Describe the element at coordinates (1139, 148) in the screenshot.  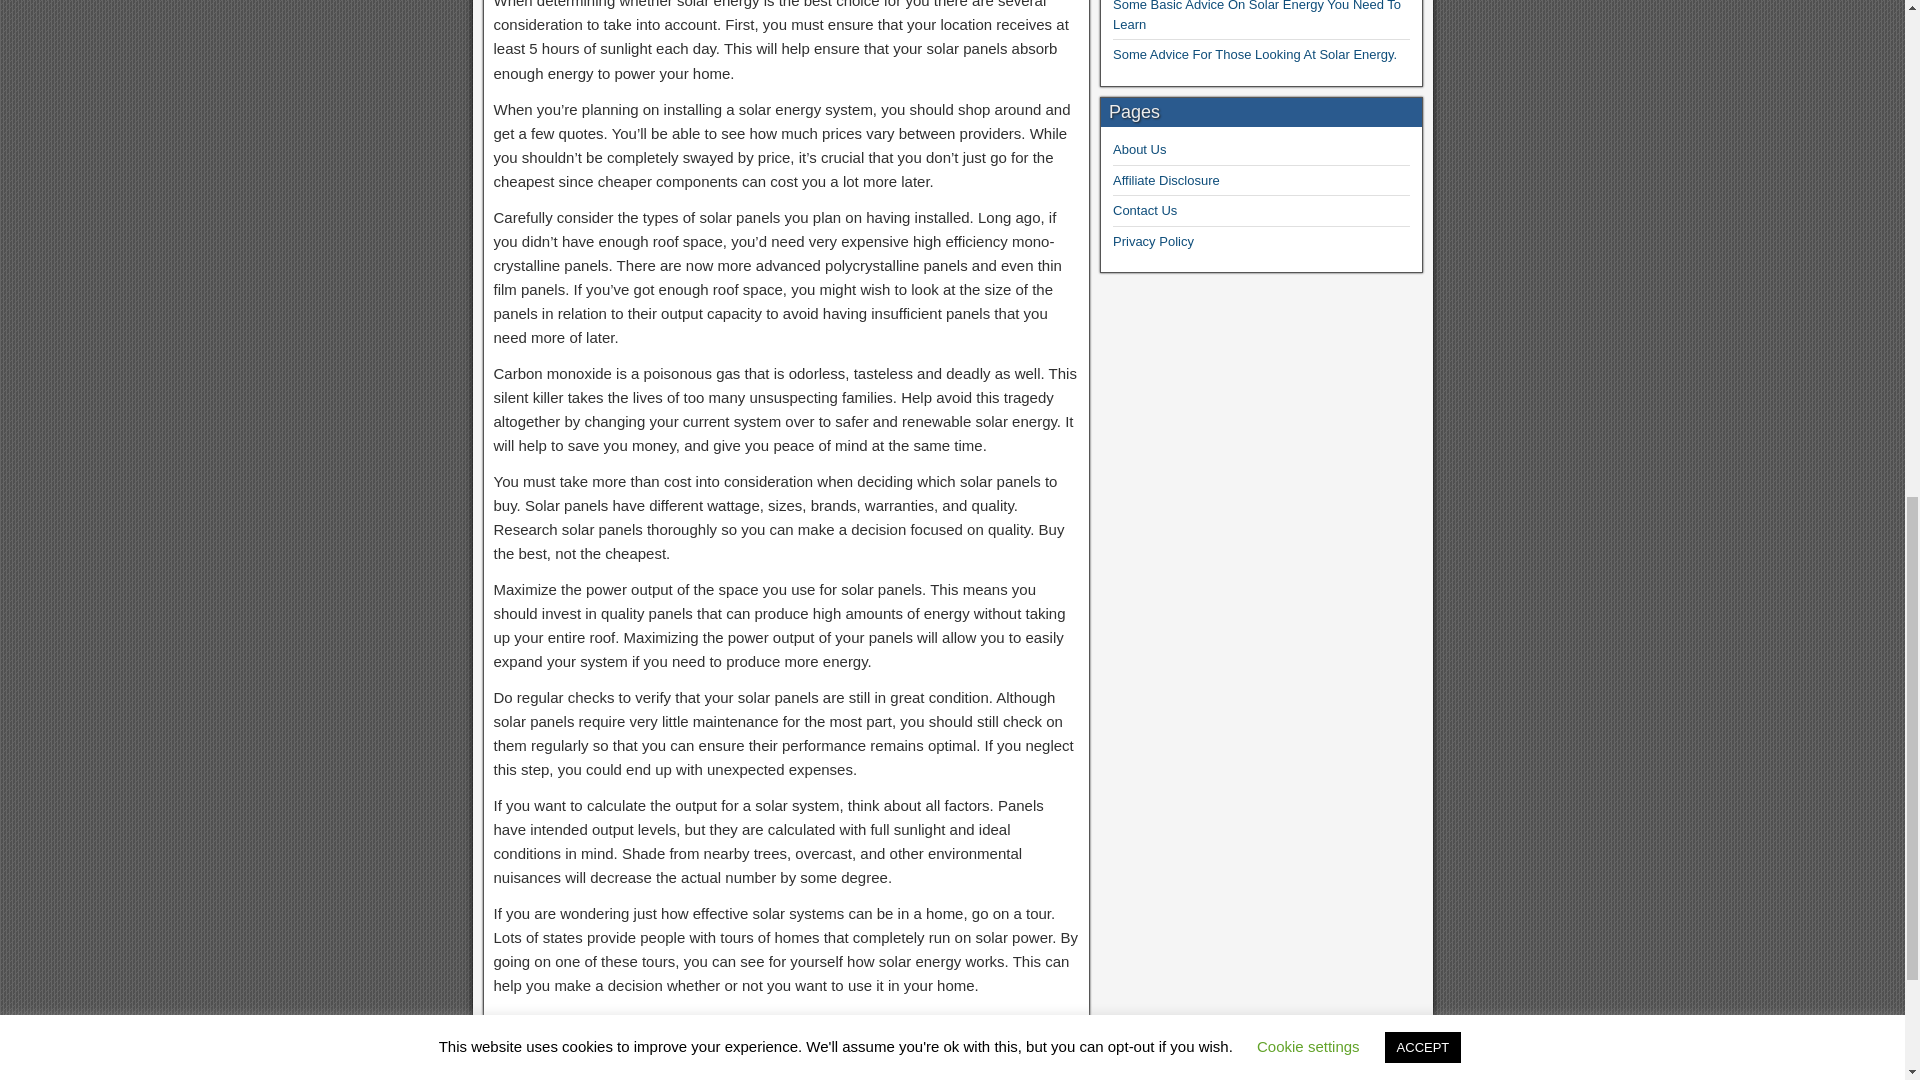
I see `About Us` at that location.